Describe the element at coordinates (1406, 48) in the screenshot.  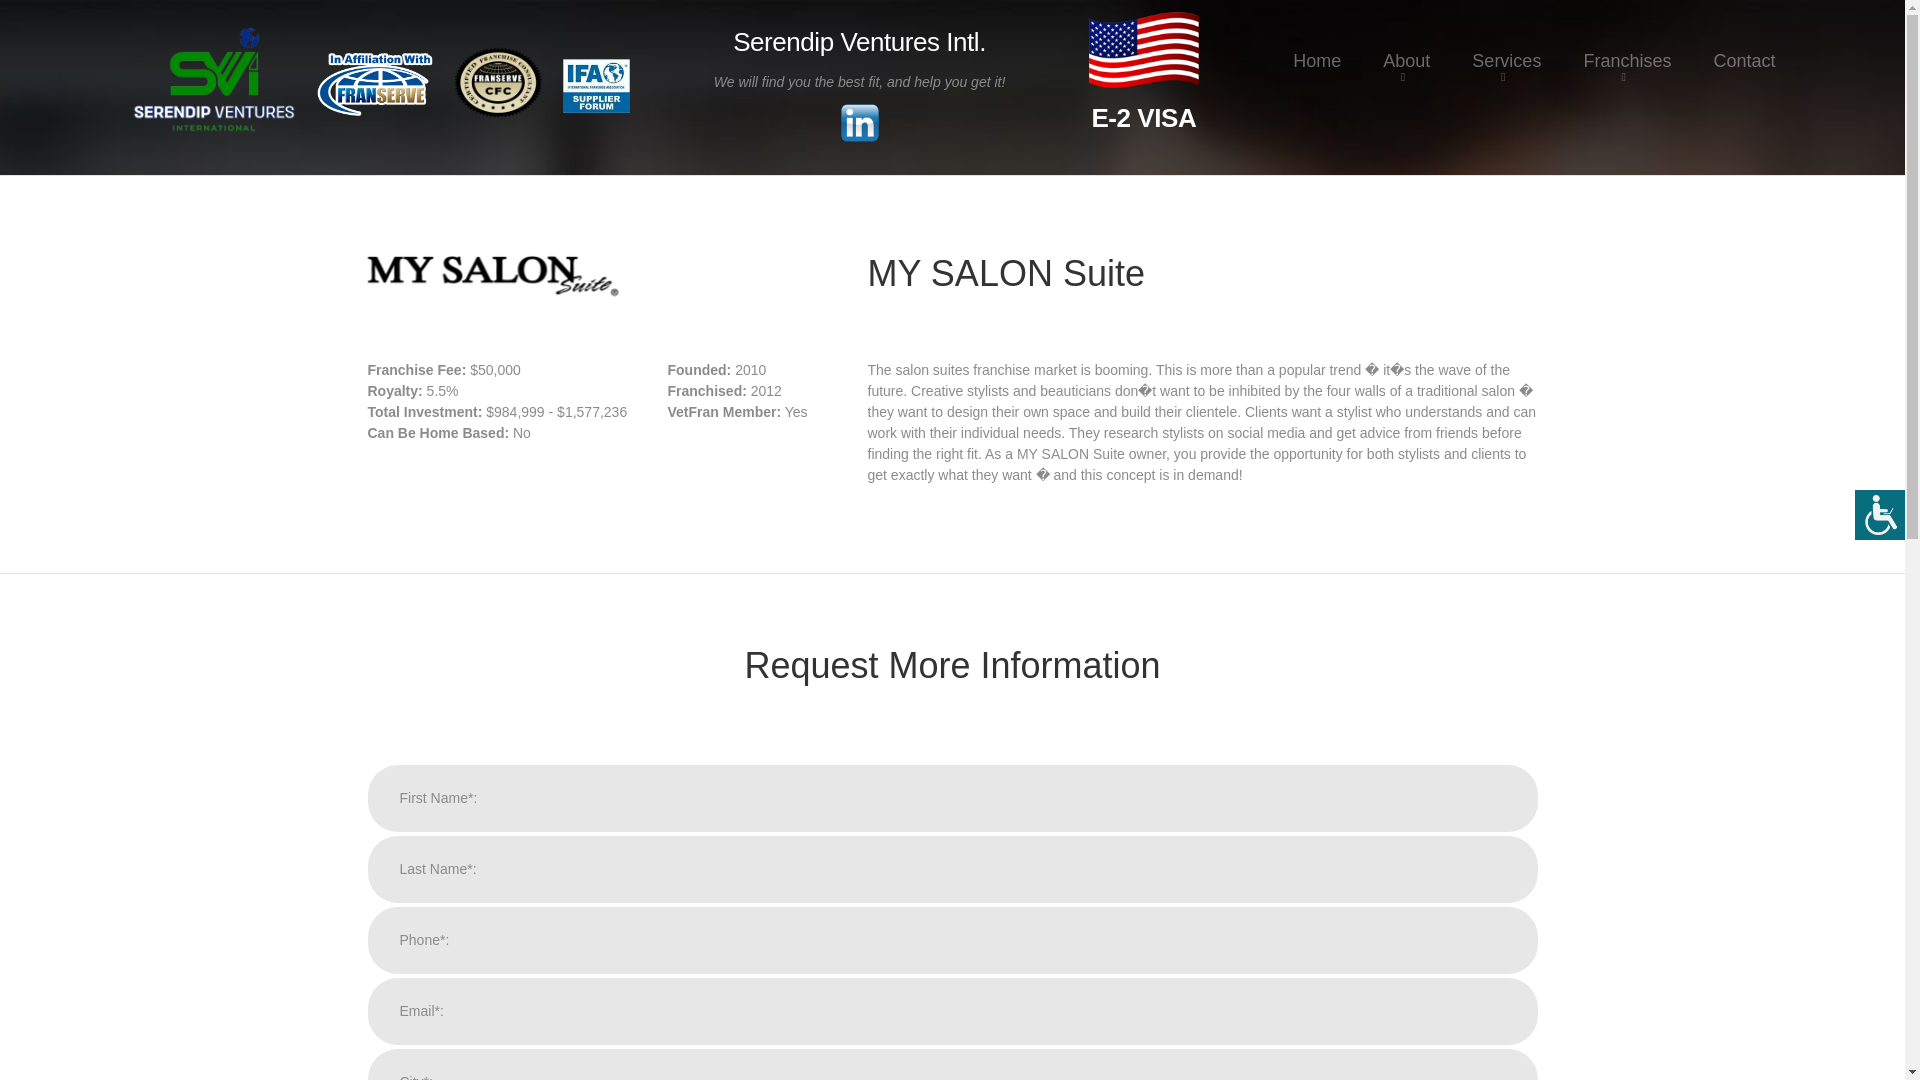
I see `About` at that location.